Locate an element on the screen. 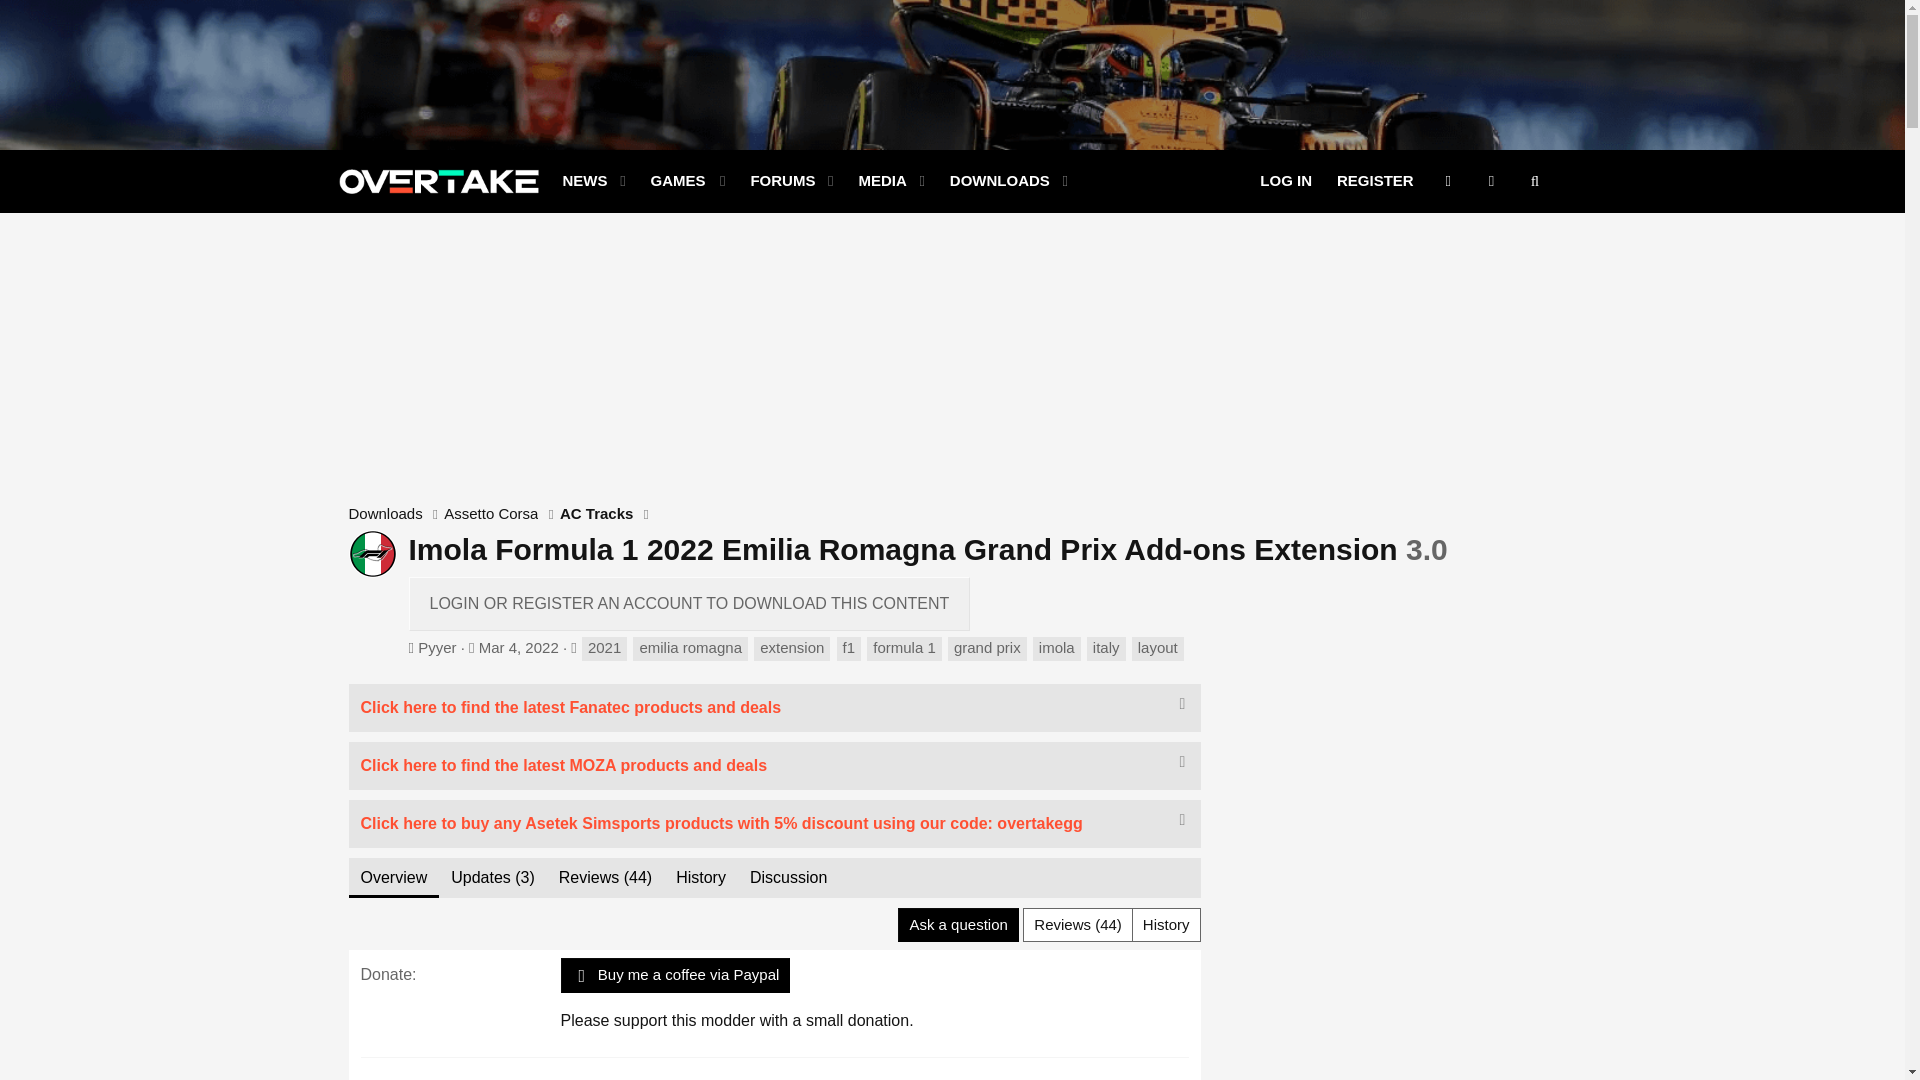  GAMES is located at coordinates (518, 647).